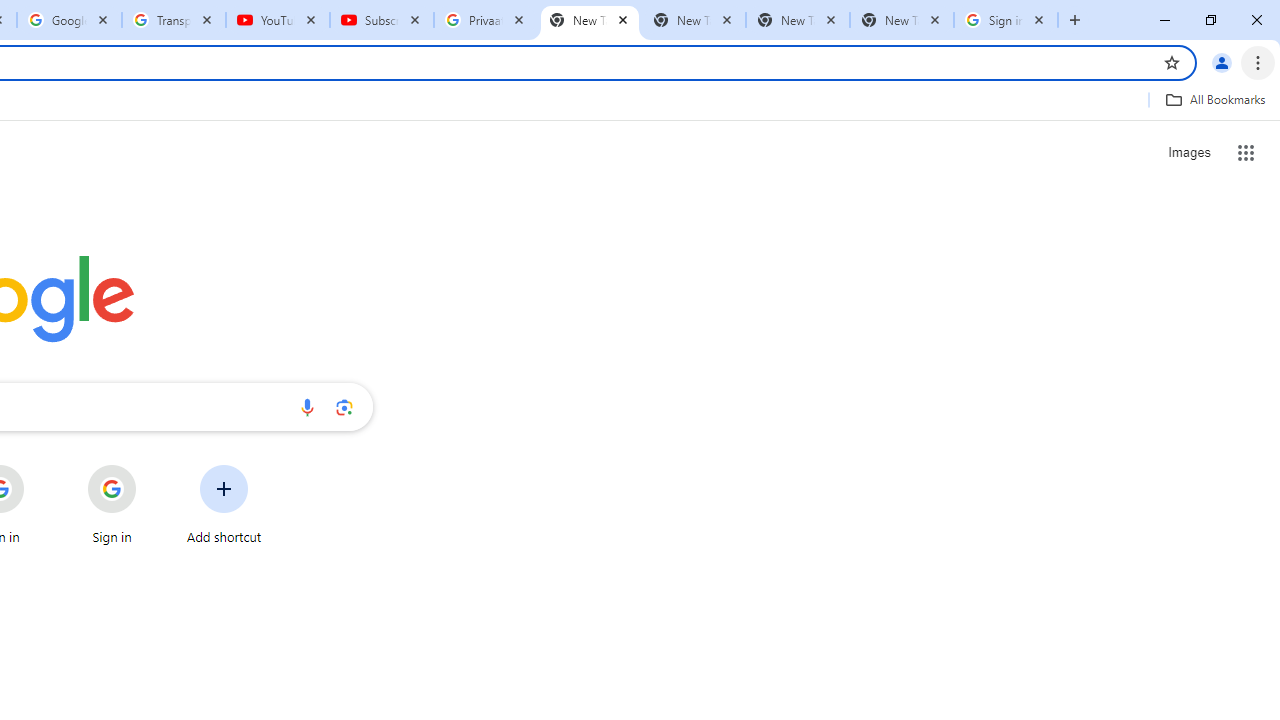  I want to click on Subscriptions - YouTube, so click(382, 20).